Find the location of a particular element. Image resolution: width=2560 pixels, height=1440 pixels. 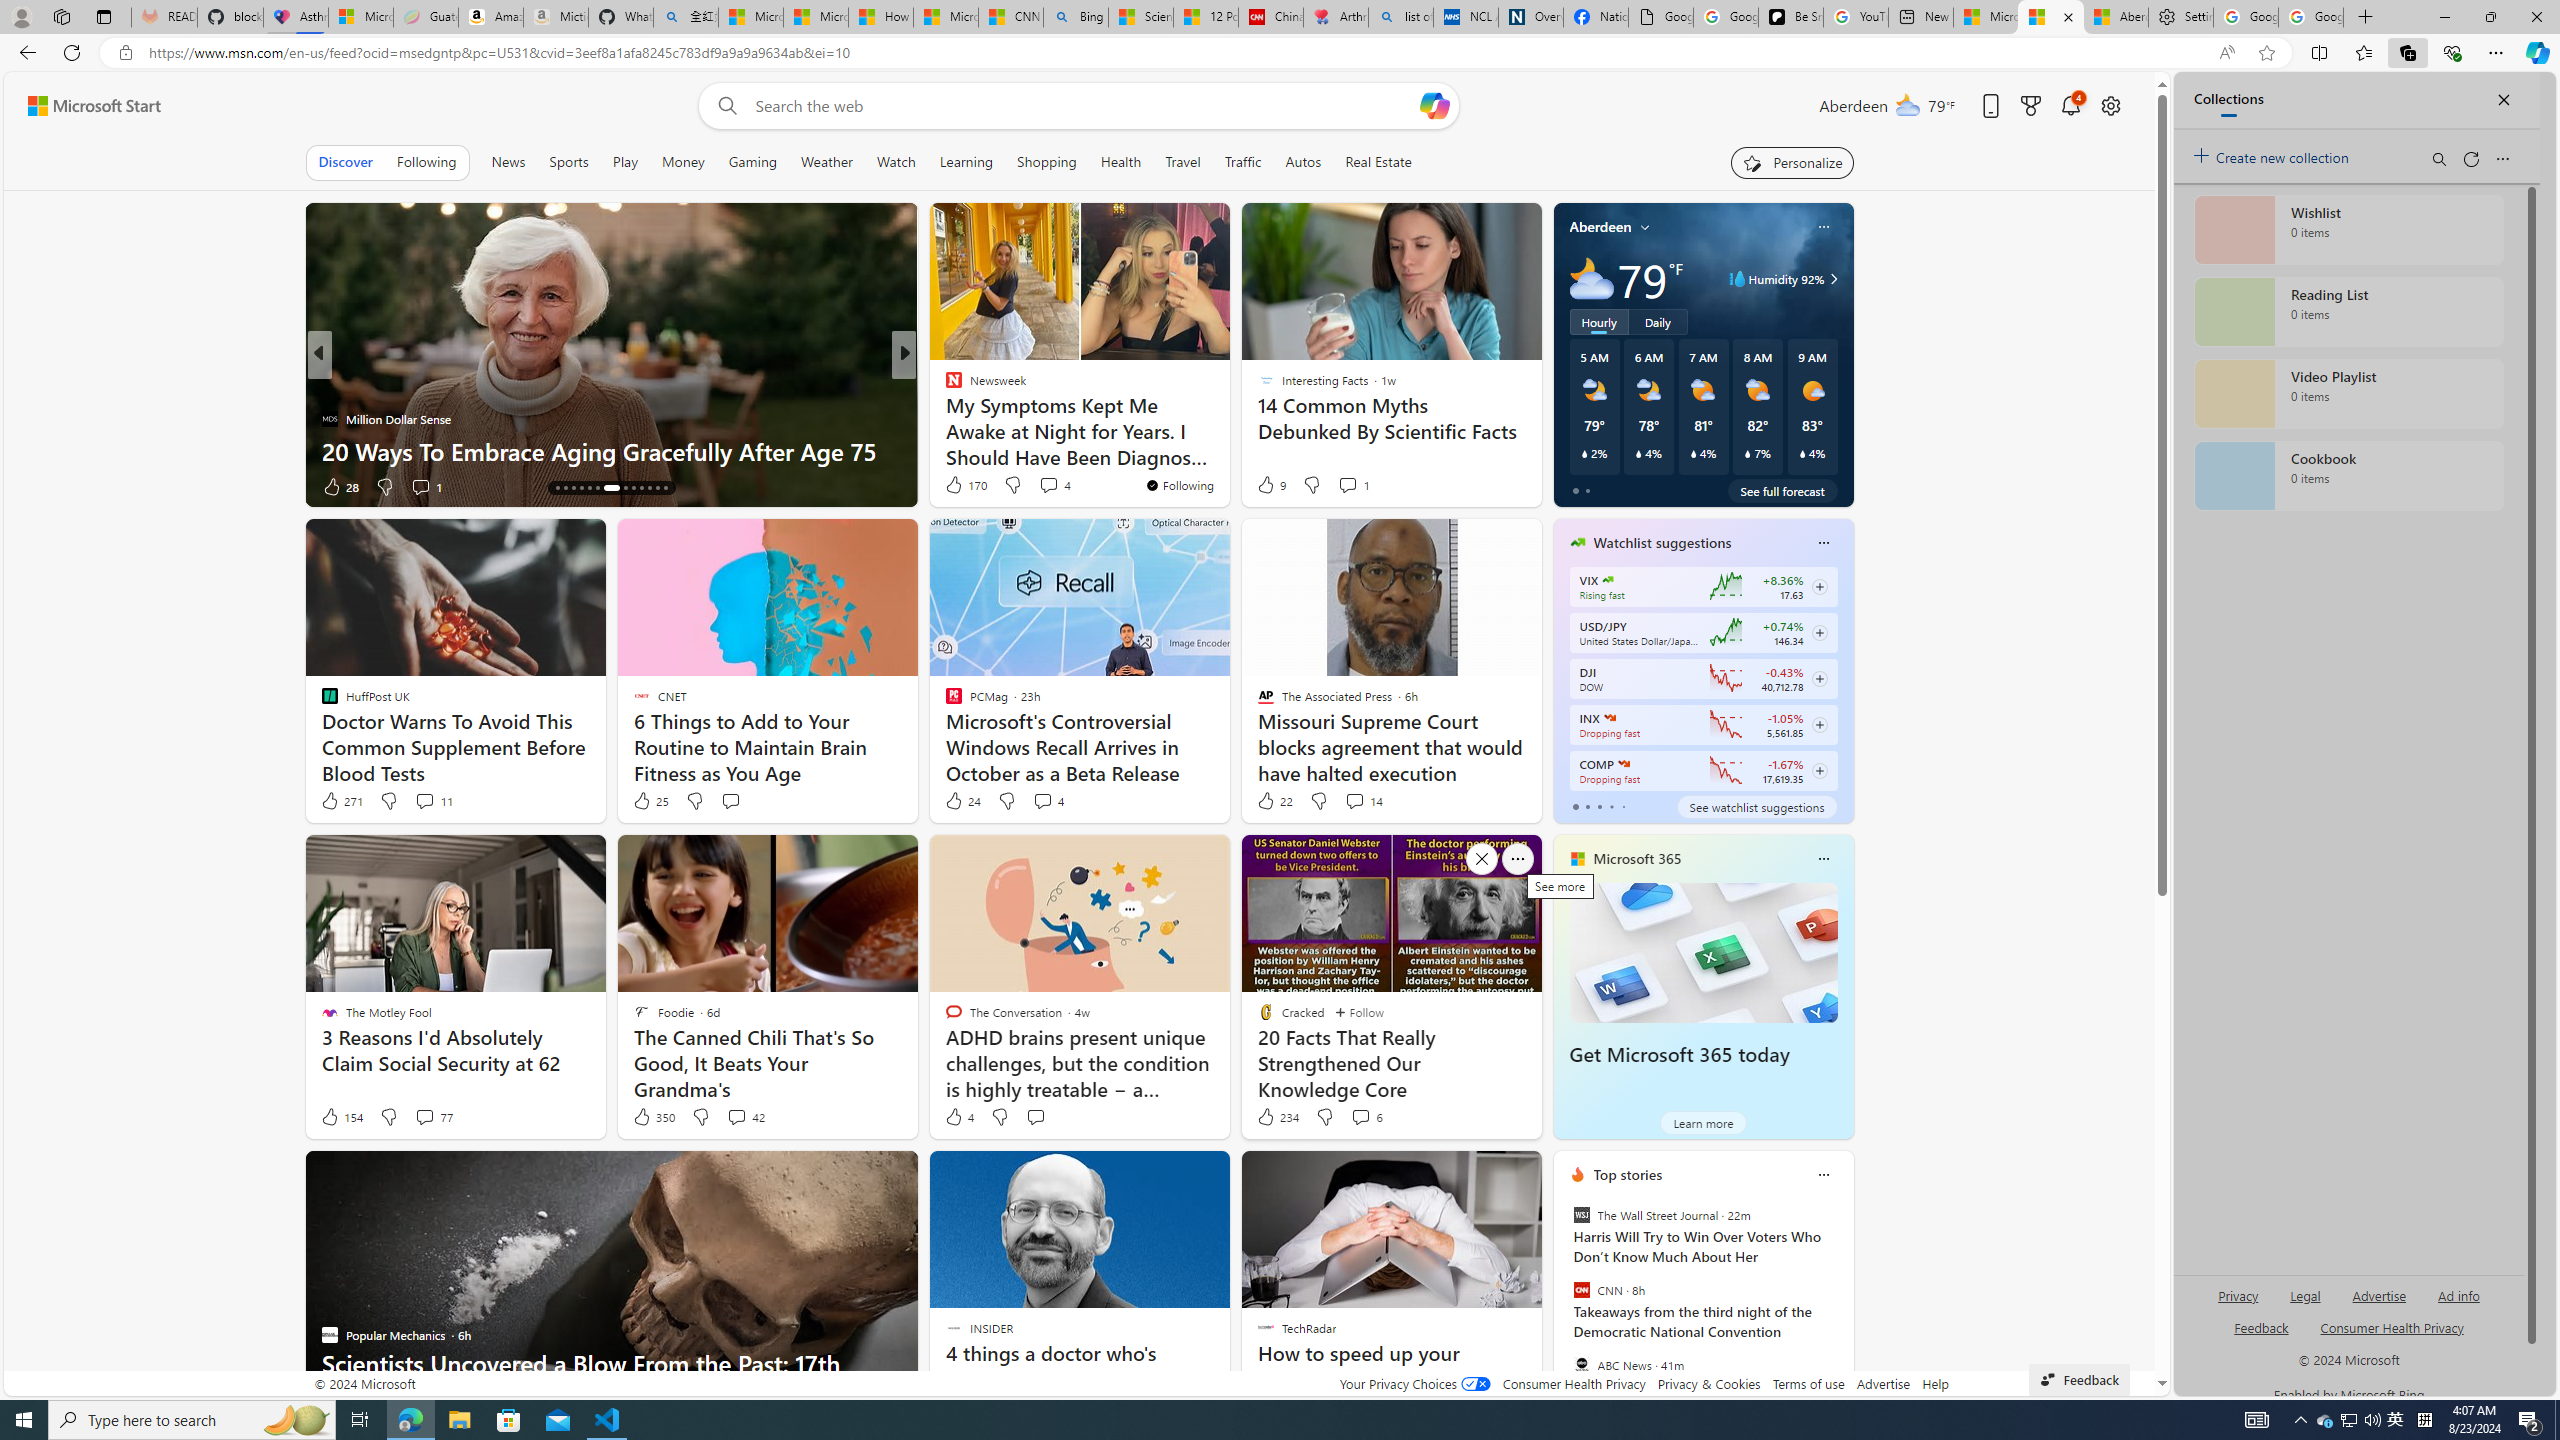

View comments 4 Comment is located at coordinates (1048, 801).